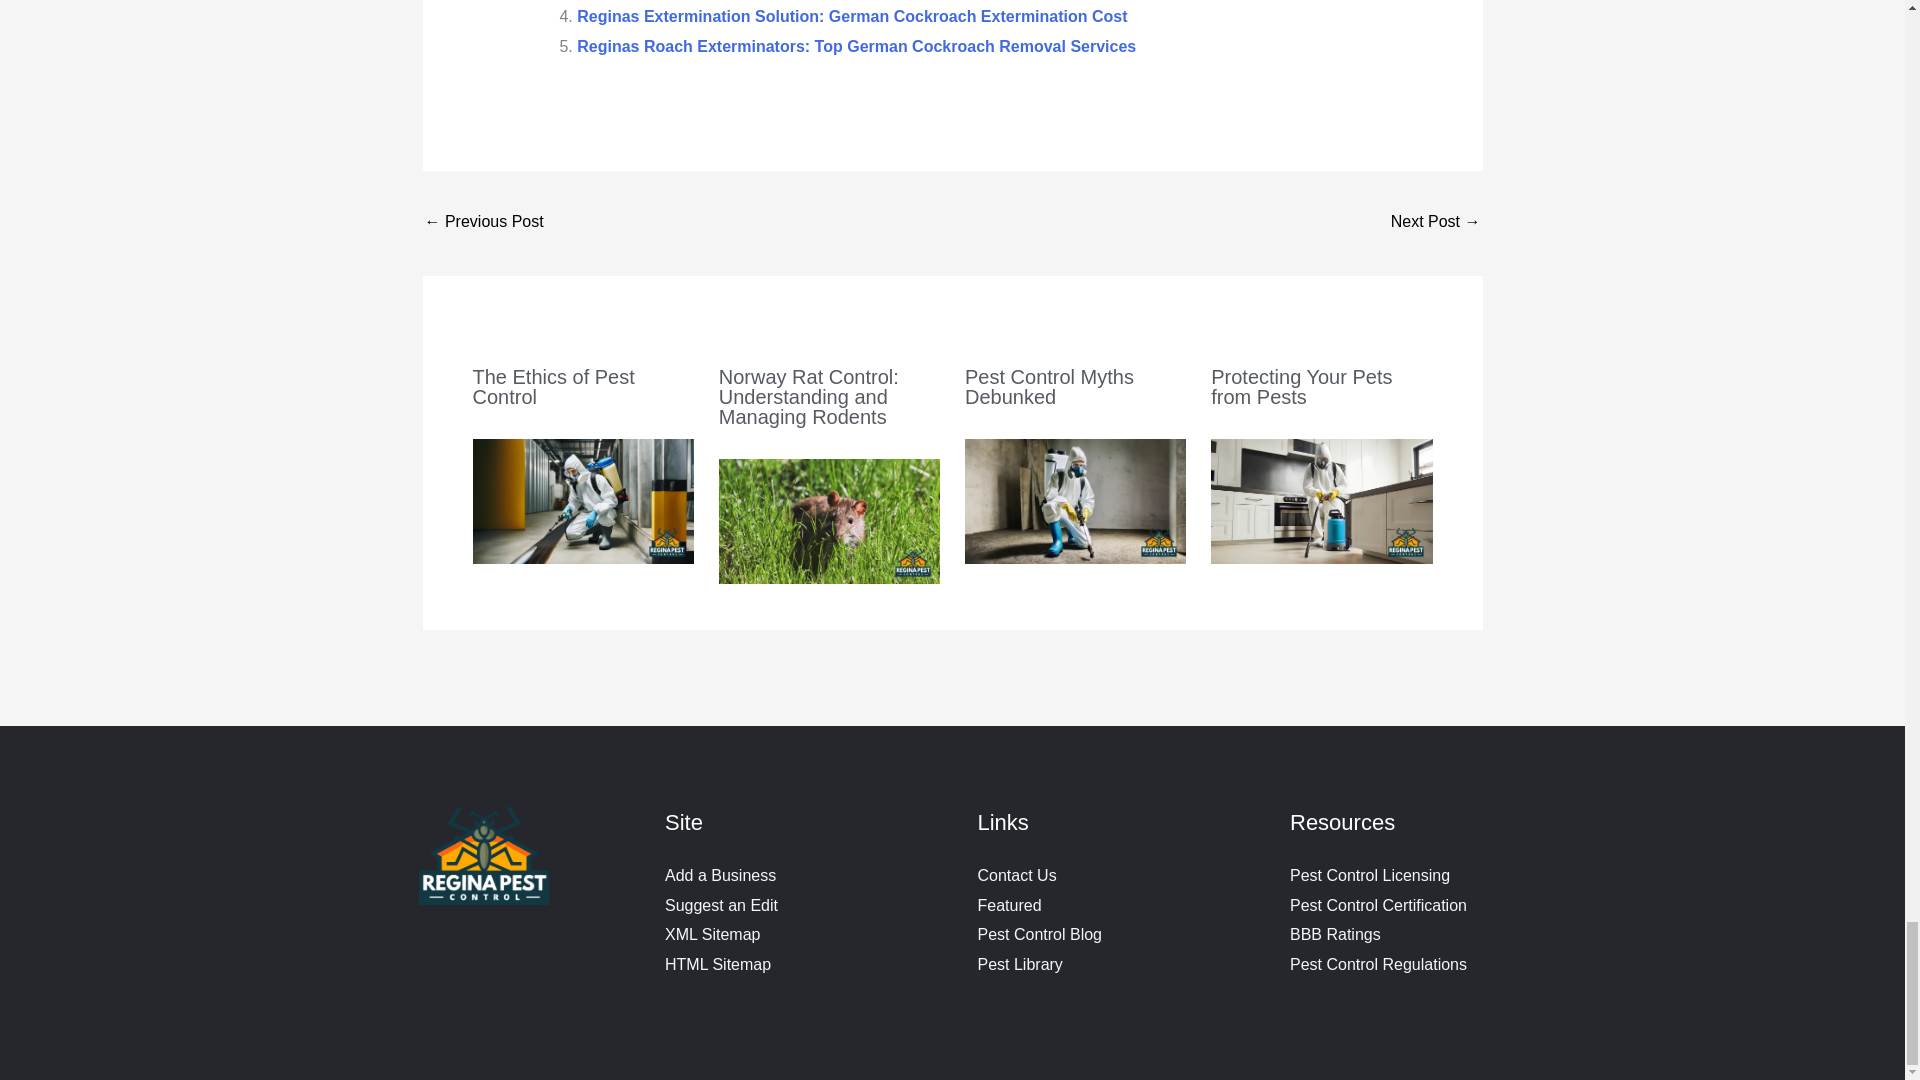 This screenshot has height=1080, width=1920. I want to click on Norway Rat Control: Understanding and Managing Rodents, so click(808, 396).